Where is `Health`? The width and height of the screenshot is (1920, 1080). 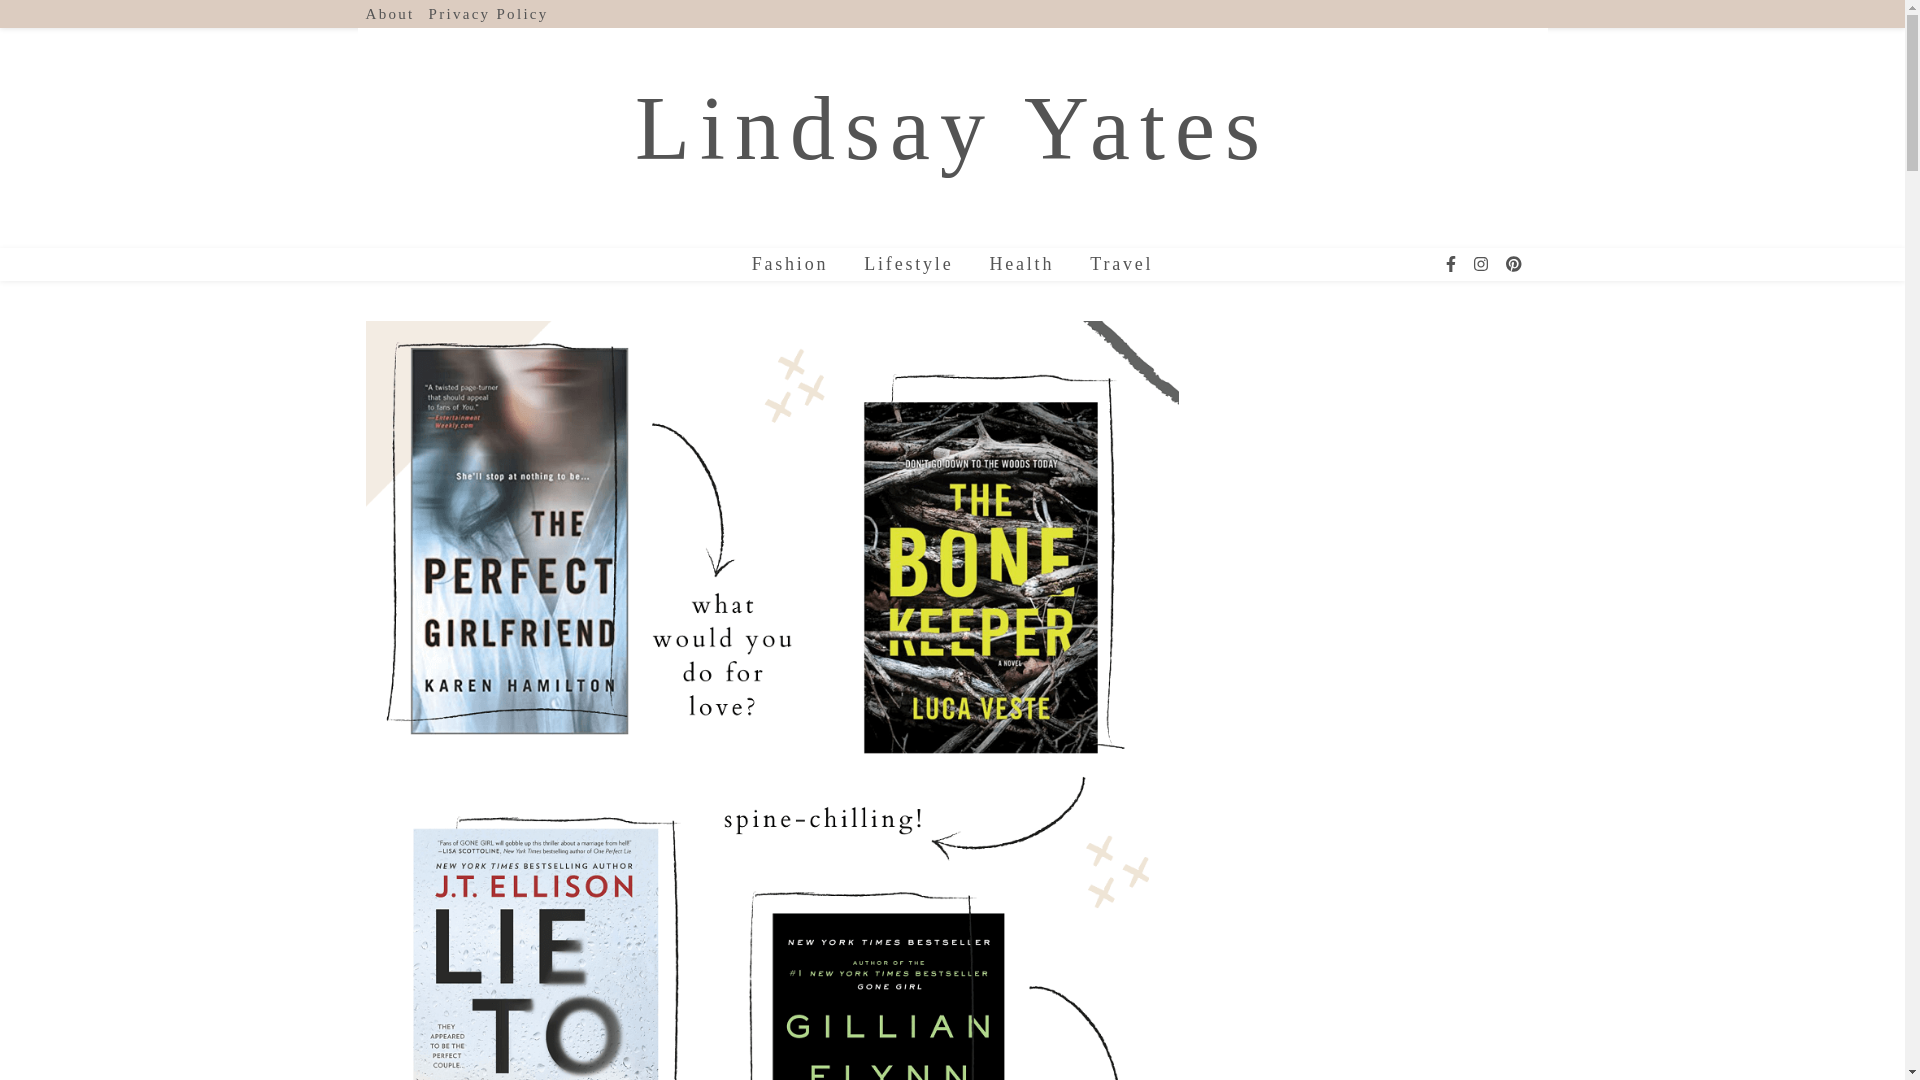
Health is located at coordinates (1021, 264).